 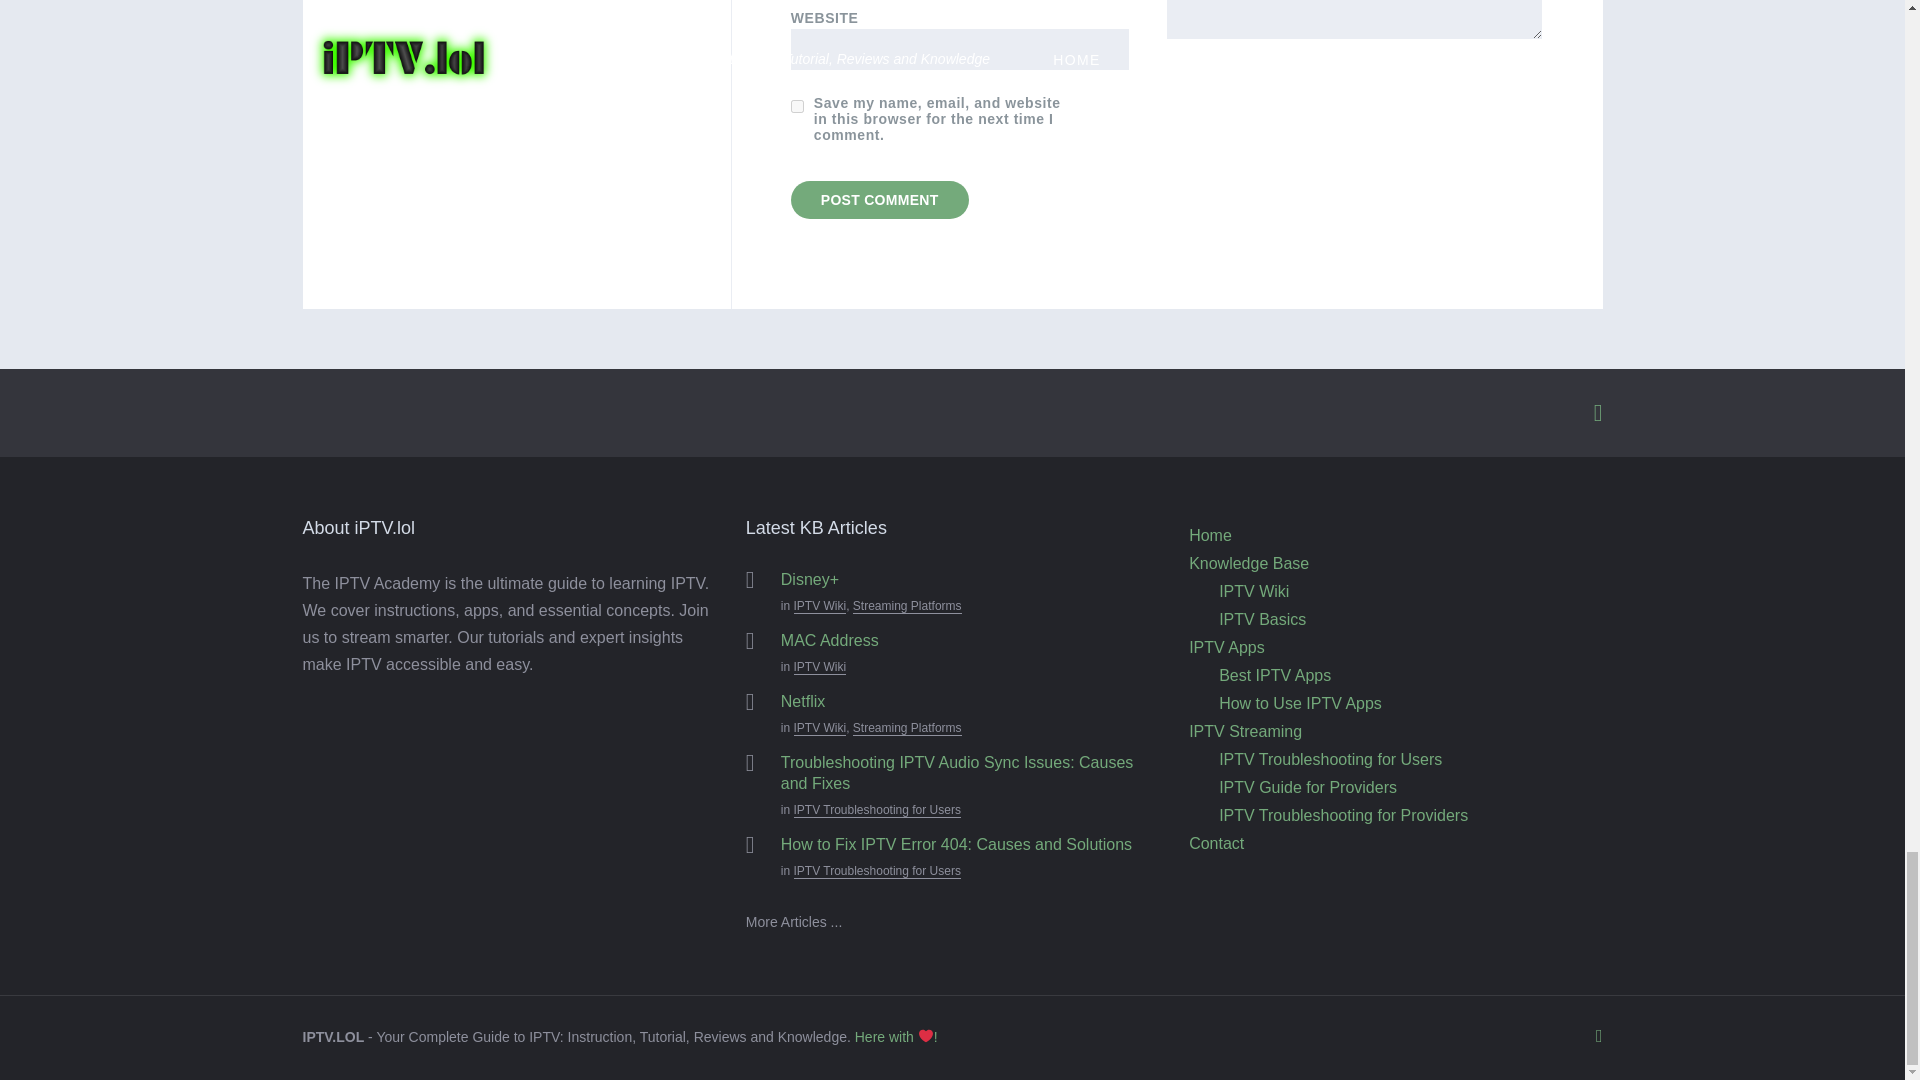 I want to click on Post Comment, so click(x=880, y=200).